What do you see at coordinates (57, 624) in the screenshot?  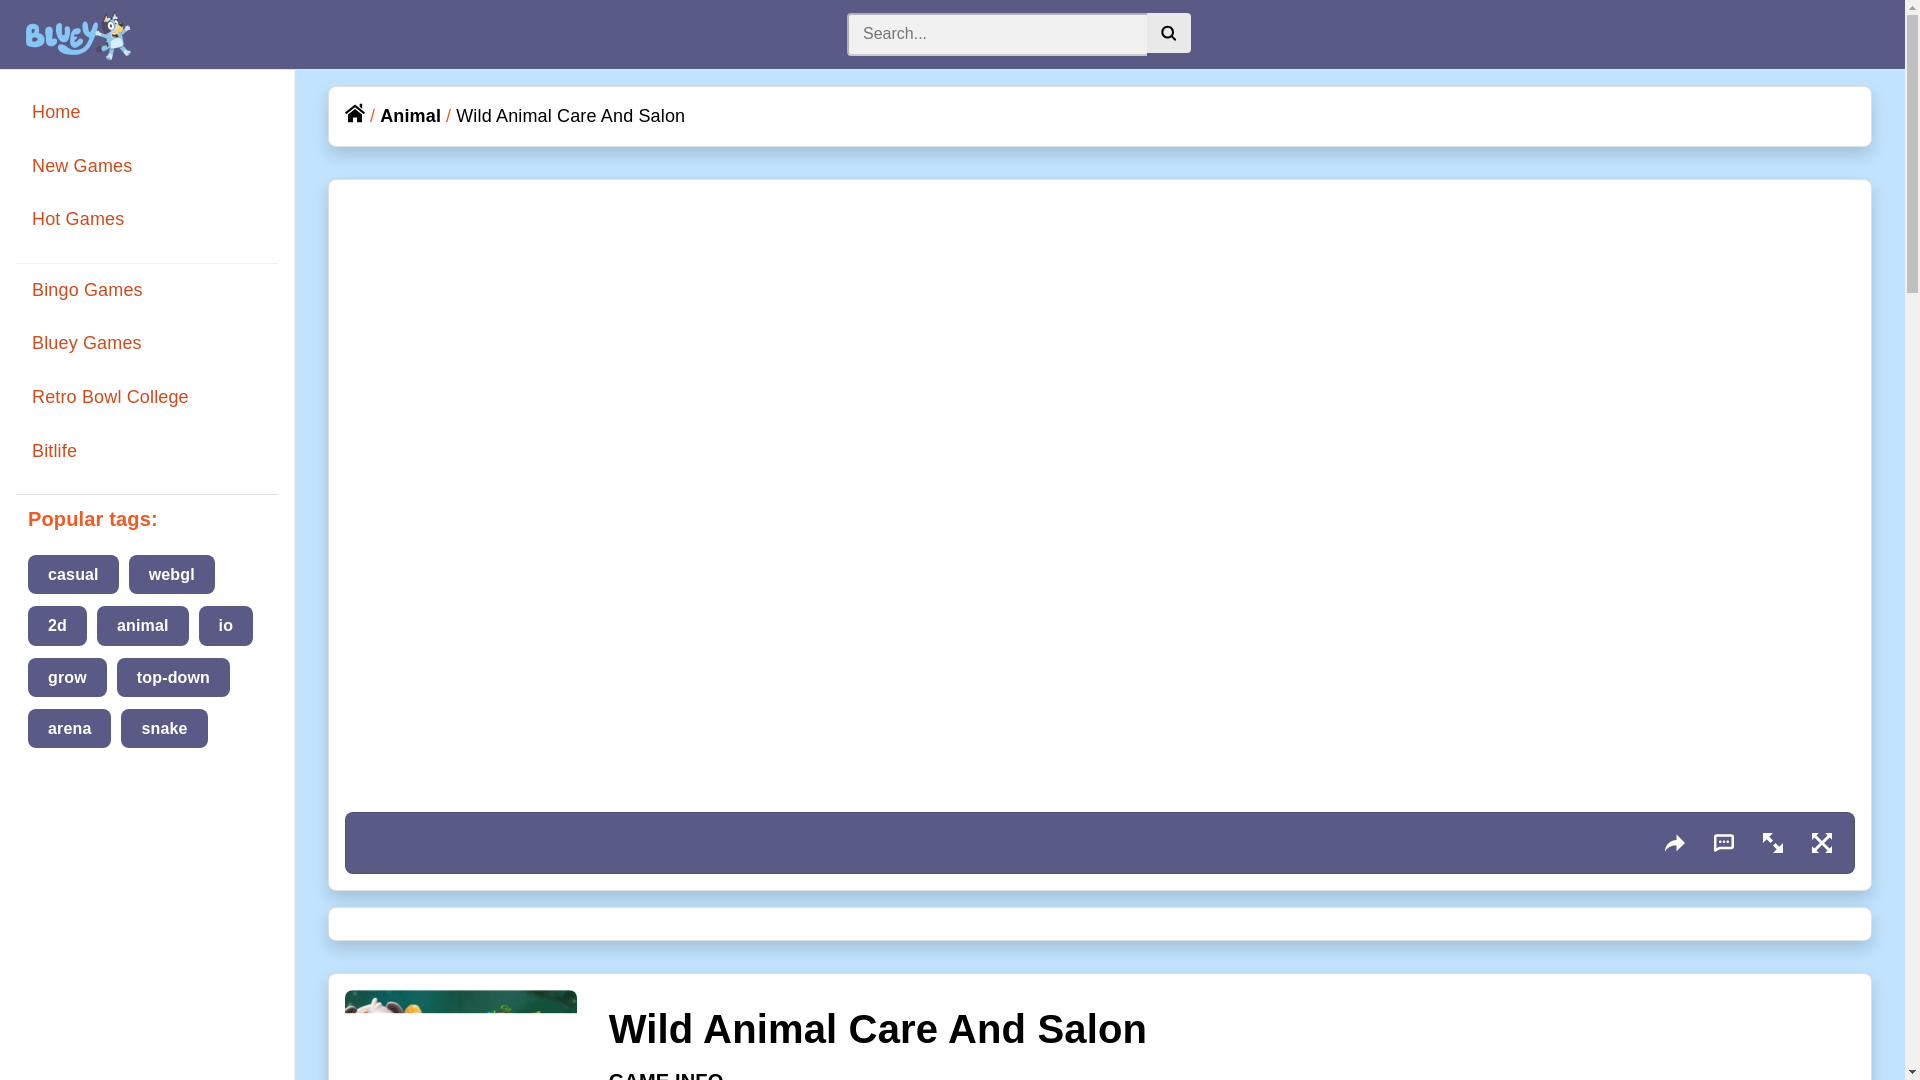 I see `2d` at bounding box center [57, 624].